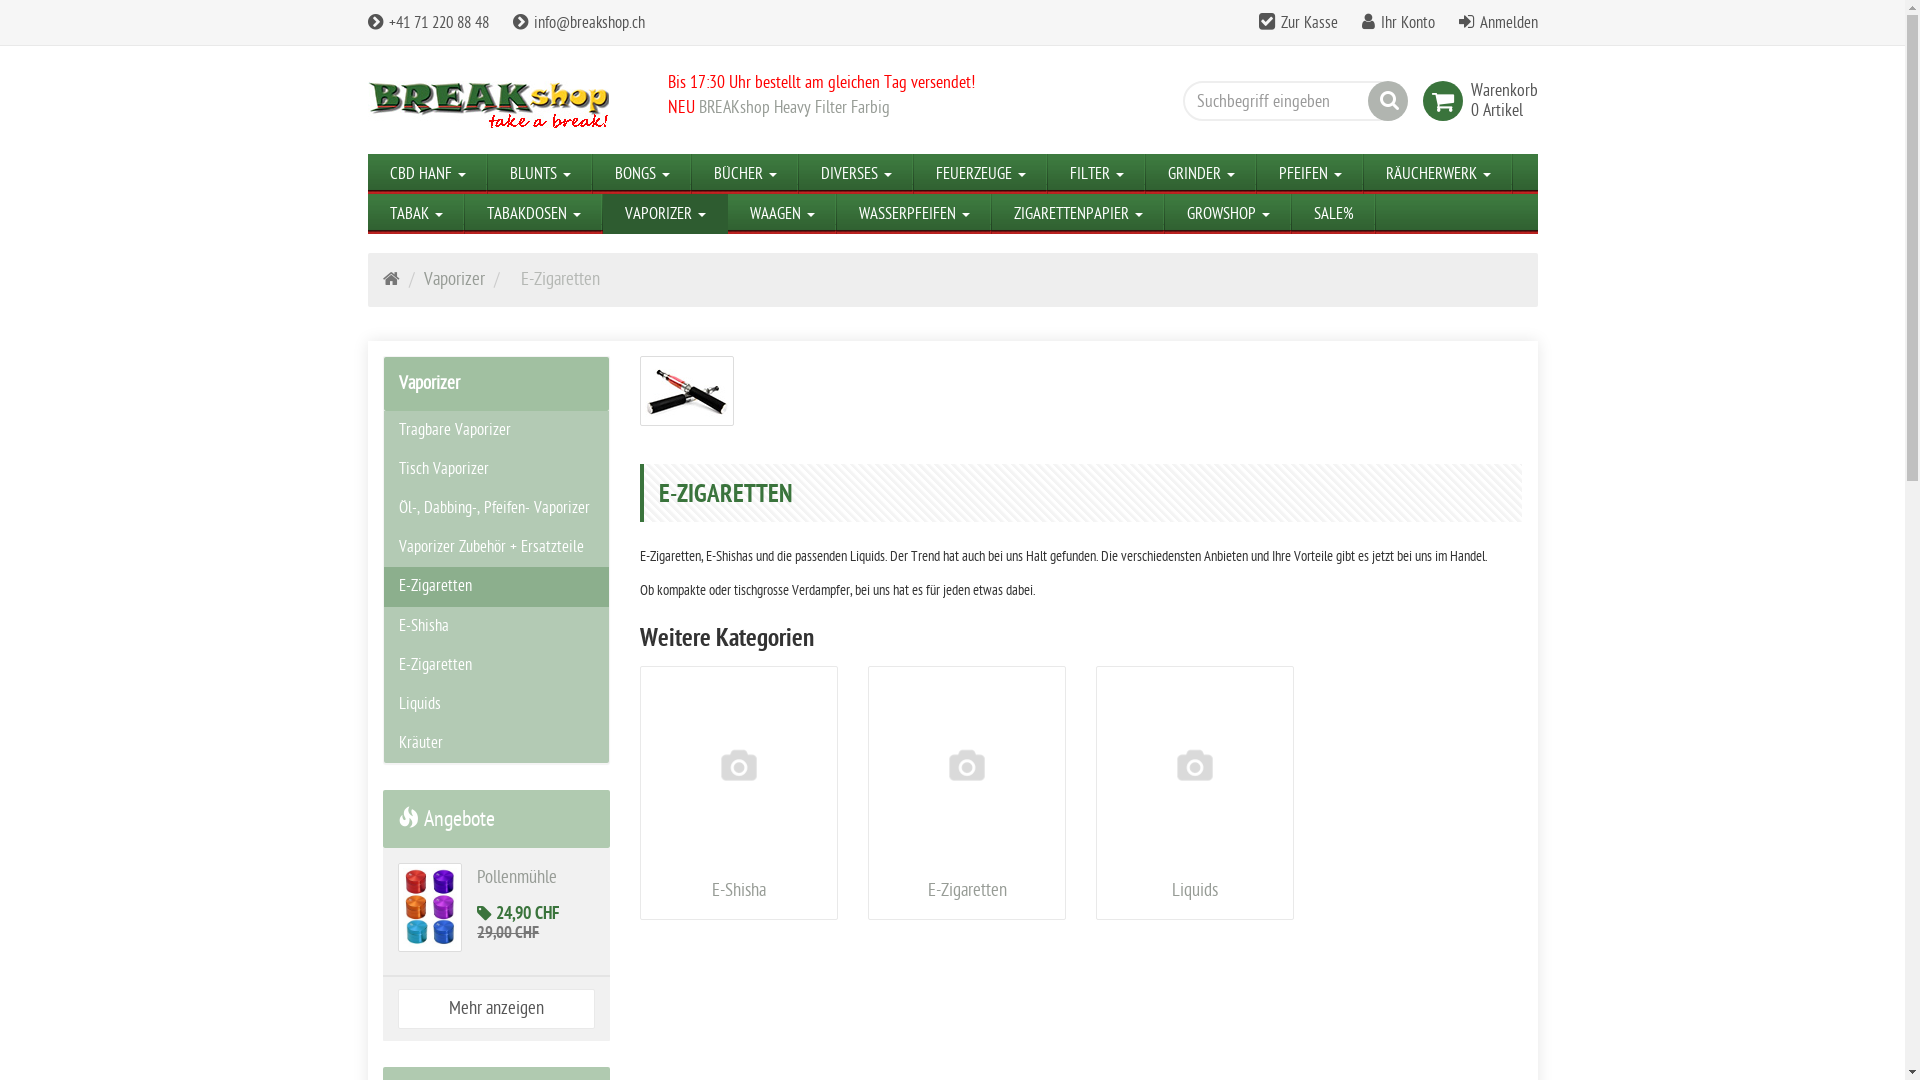  I want to click on E-Zigaretten, so click(967, 793).